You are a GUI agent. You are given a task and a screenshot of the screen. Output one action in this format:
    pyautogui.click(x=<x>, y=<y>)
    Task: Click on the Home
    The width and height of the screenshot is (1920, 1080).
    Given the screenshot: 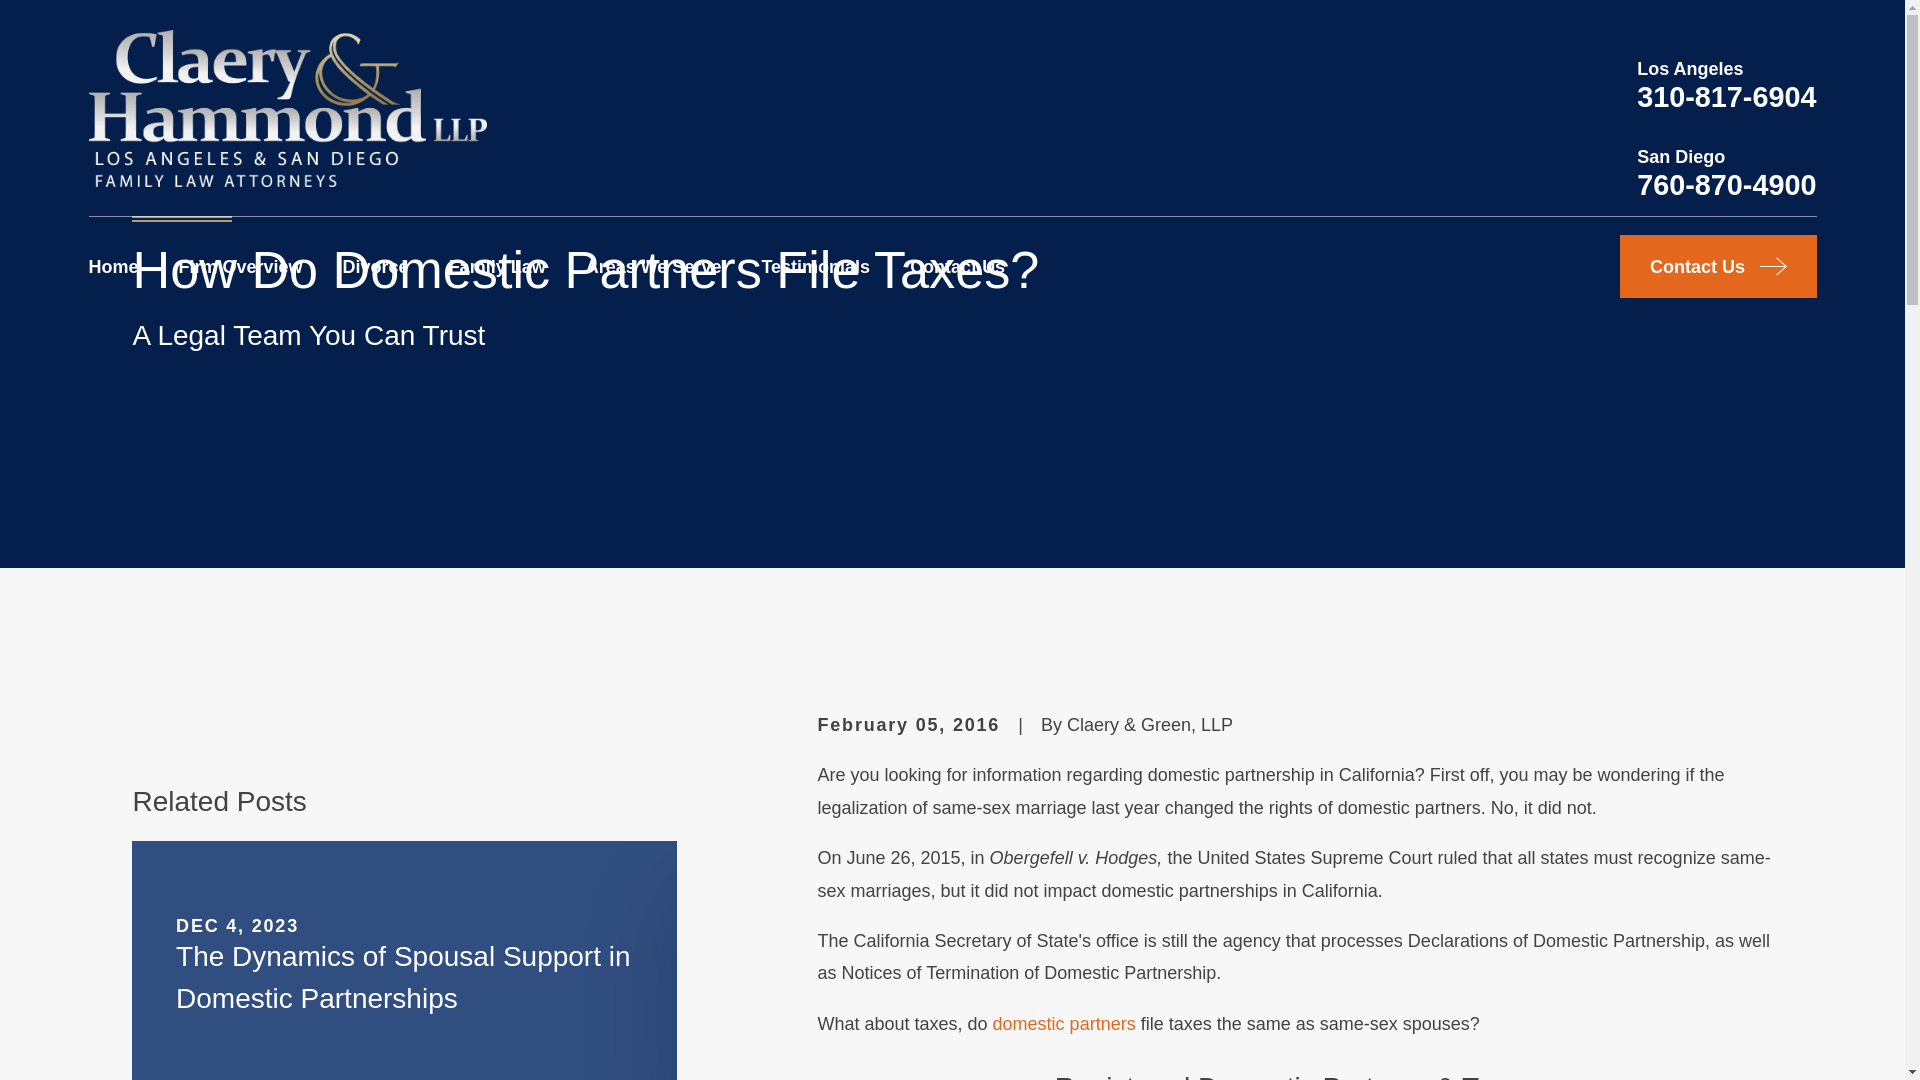 What is the action you would take?
    pyautogui.click(x=286, y=108)
    